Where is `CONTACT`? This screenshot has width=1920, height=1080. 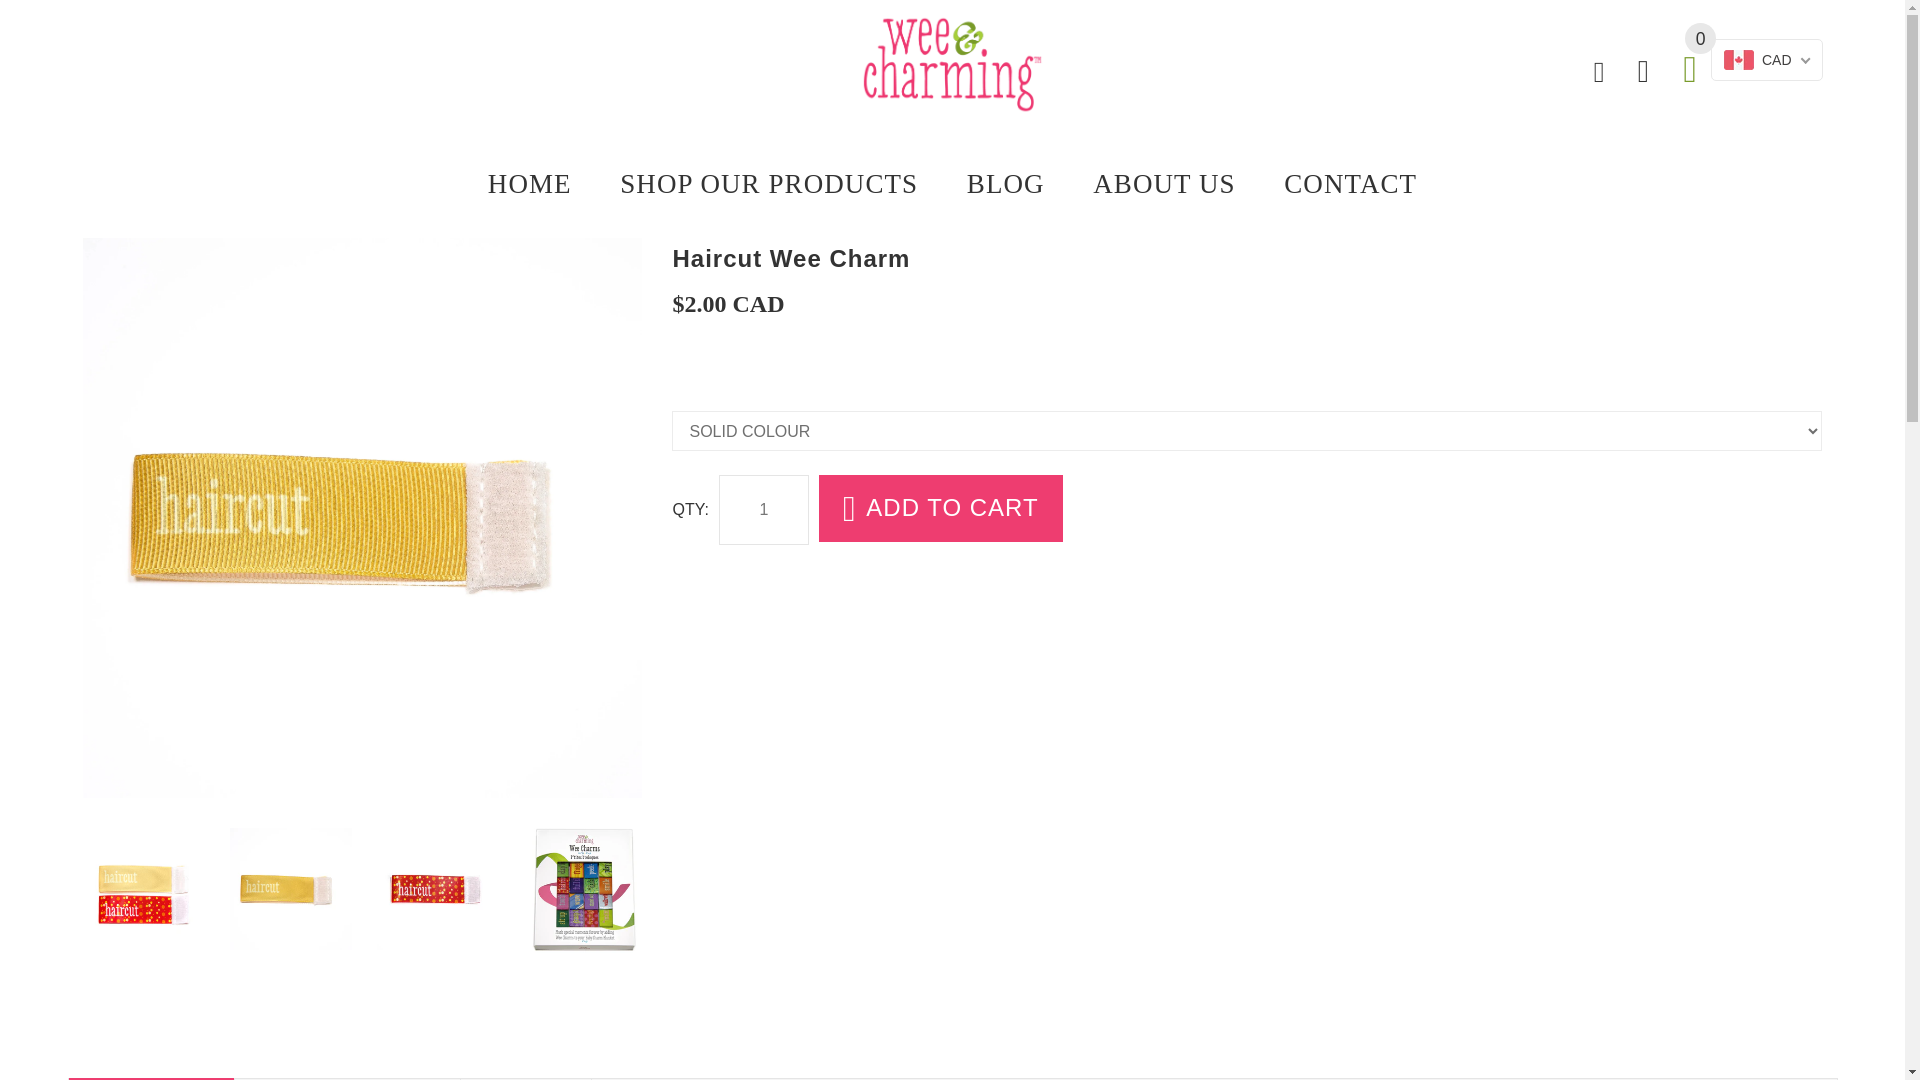 CONTACT is located at coordinates (1338, 182).